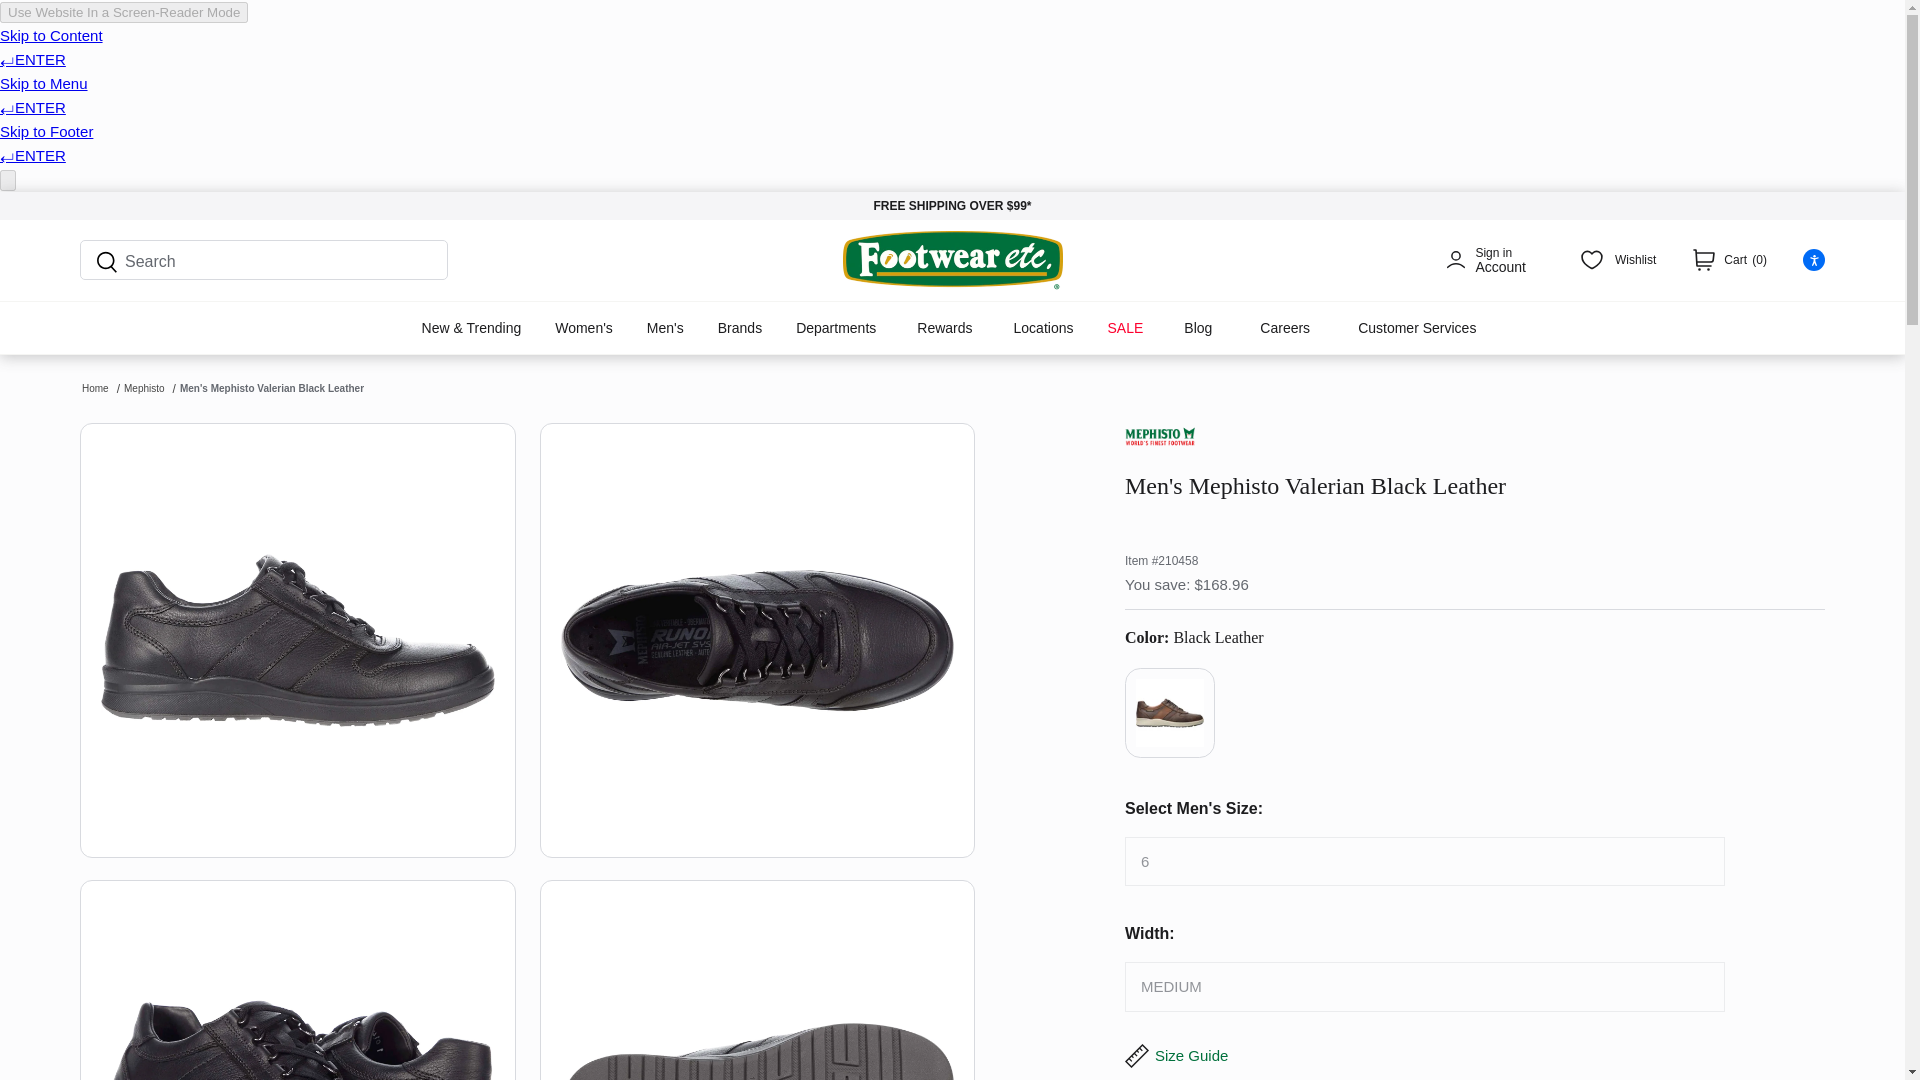 Image resolution: width=1920 pixels, height=1080 pixels. I want to click on Footwear etc., so click(952, 260).